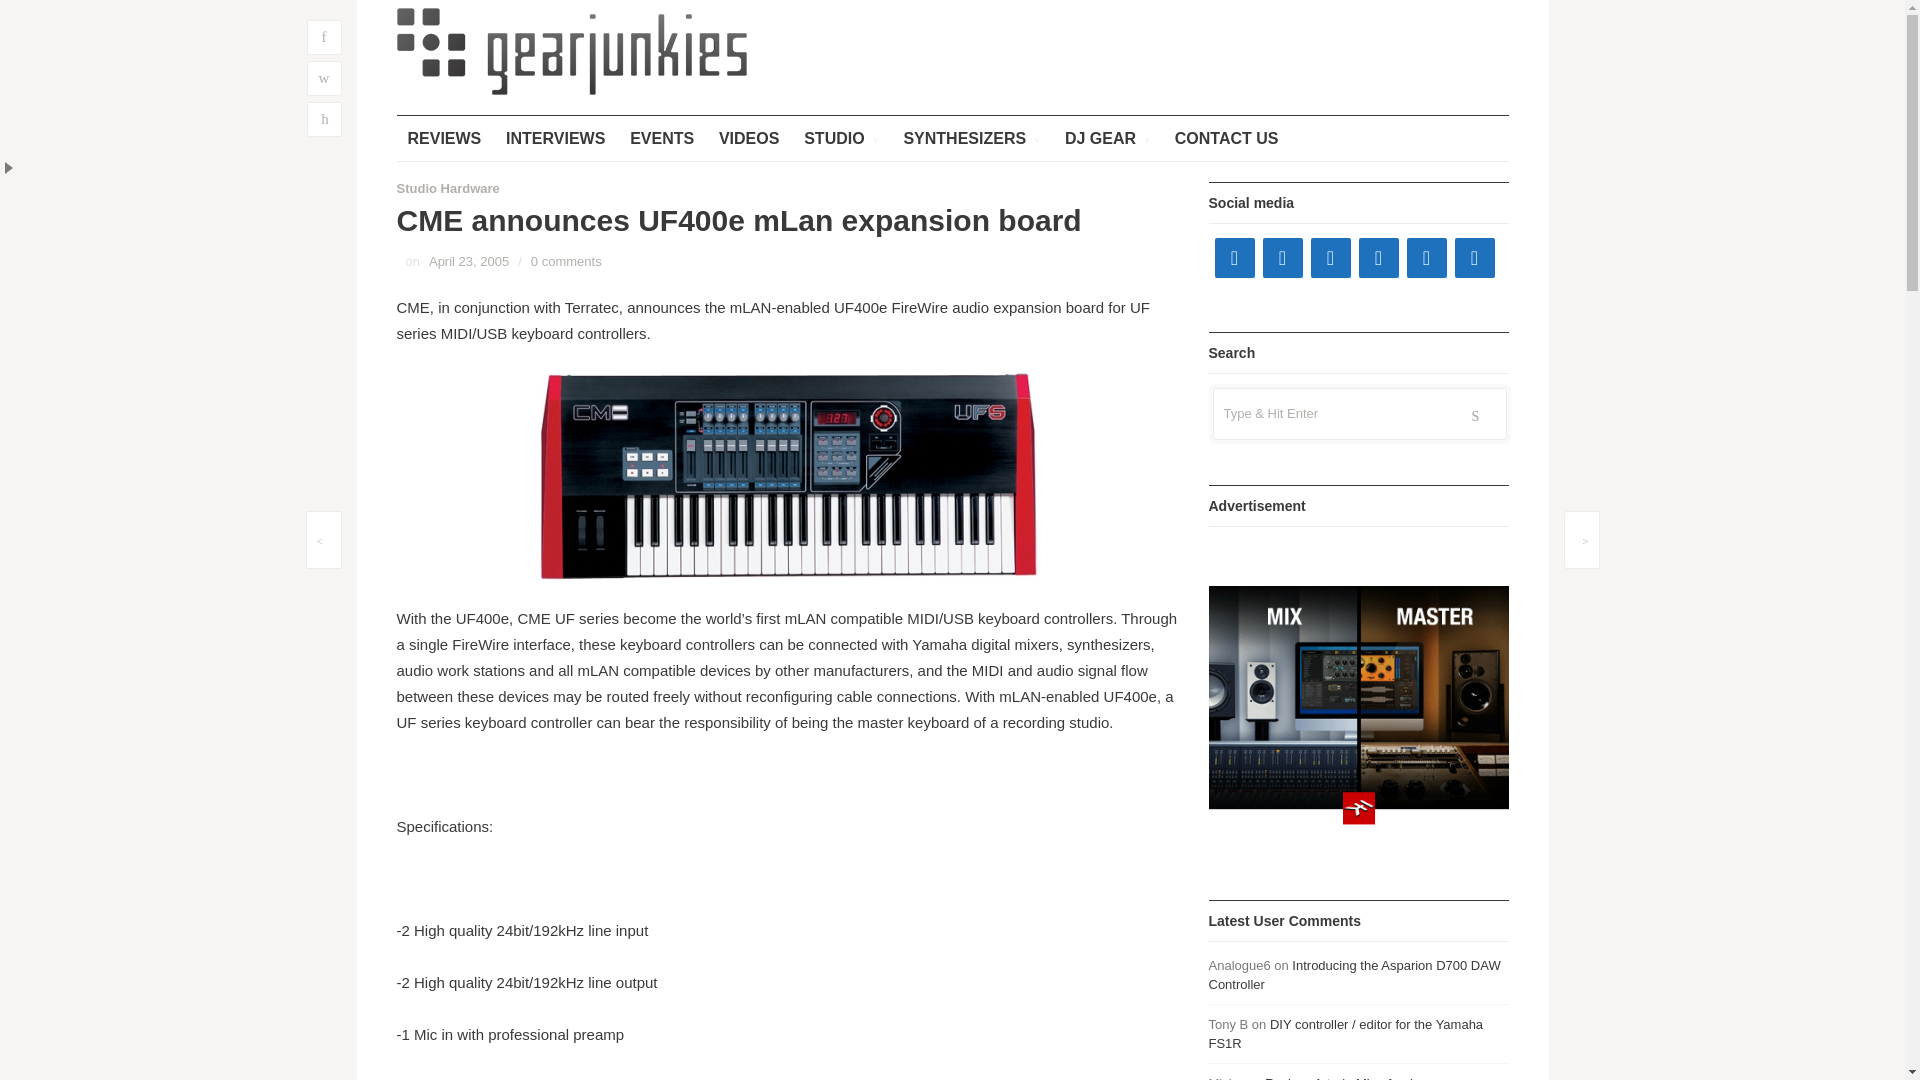  What do you see at coordinates (748, 138) in the screenshot?
I see `VIDEOS` at bounding box center [748, 138].